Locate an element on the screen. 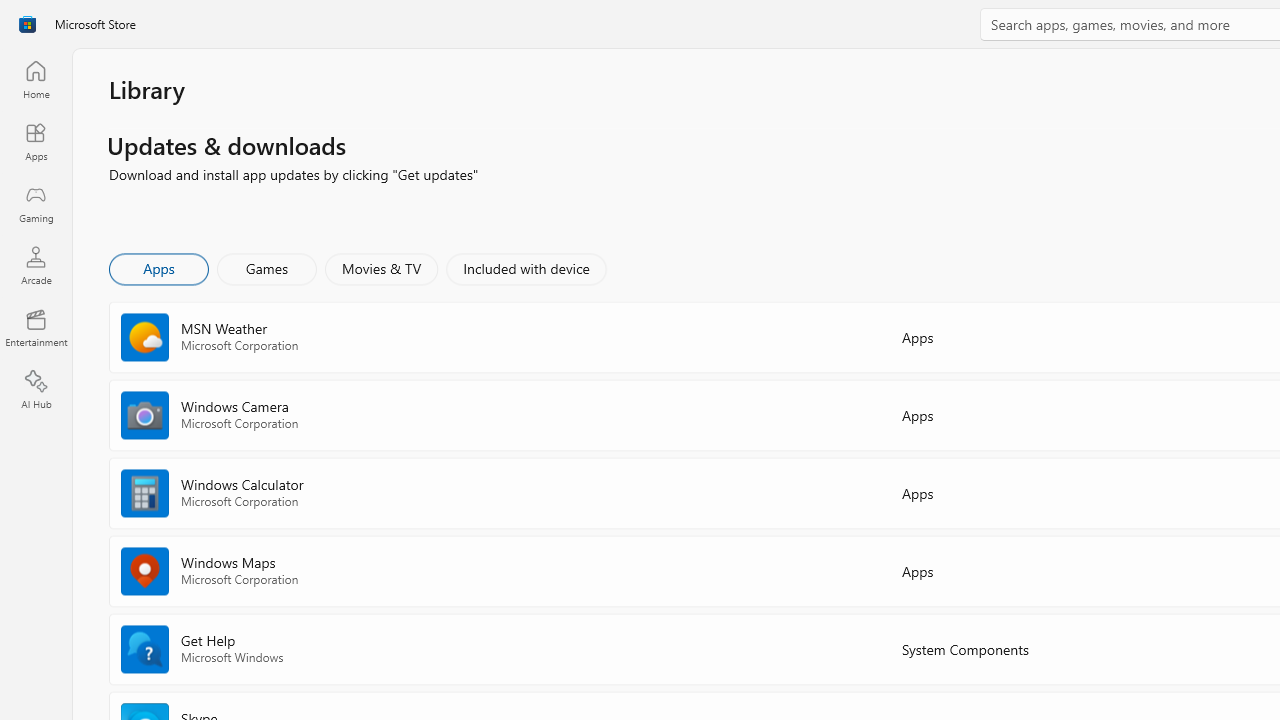  Home is located at coordinates (36, 79).